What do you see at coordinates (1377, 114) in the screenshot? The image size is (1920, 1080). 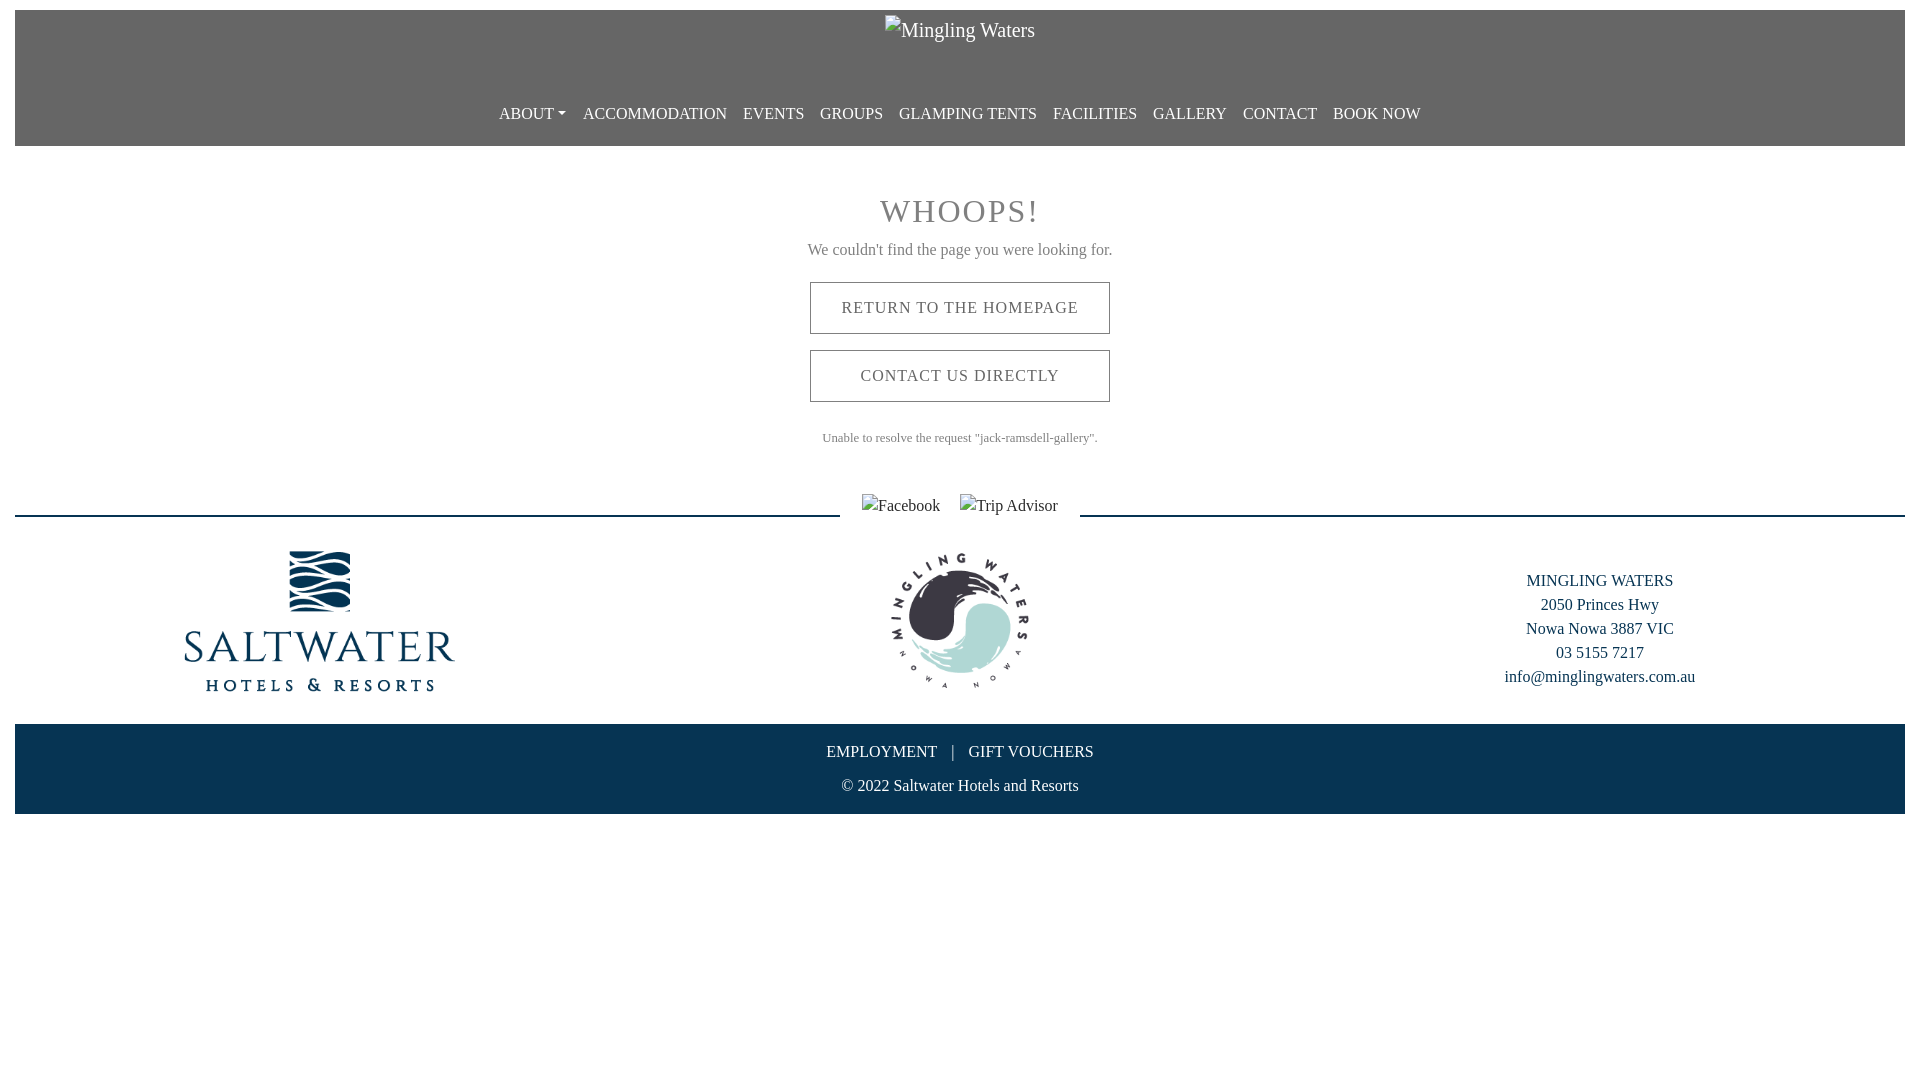 I see `BOOK NOW` at bounding box center [1377, 114].